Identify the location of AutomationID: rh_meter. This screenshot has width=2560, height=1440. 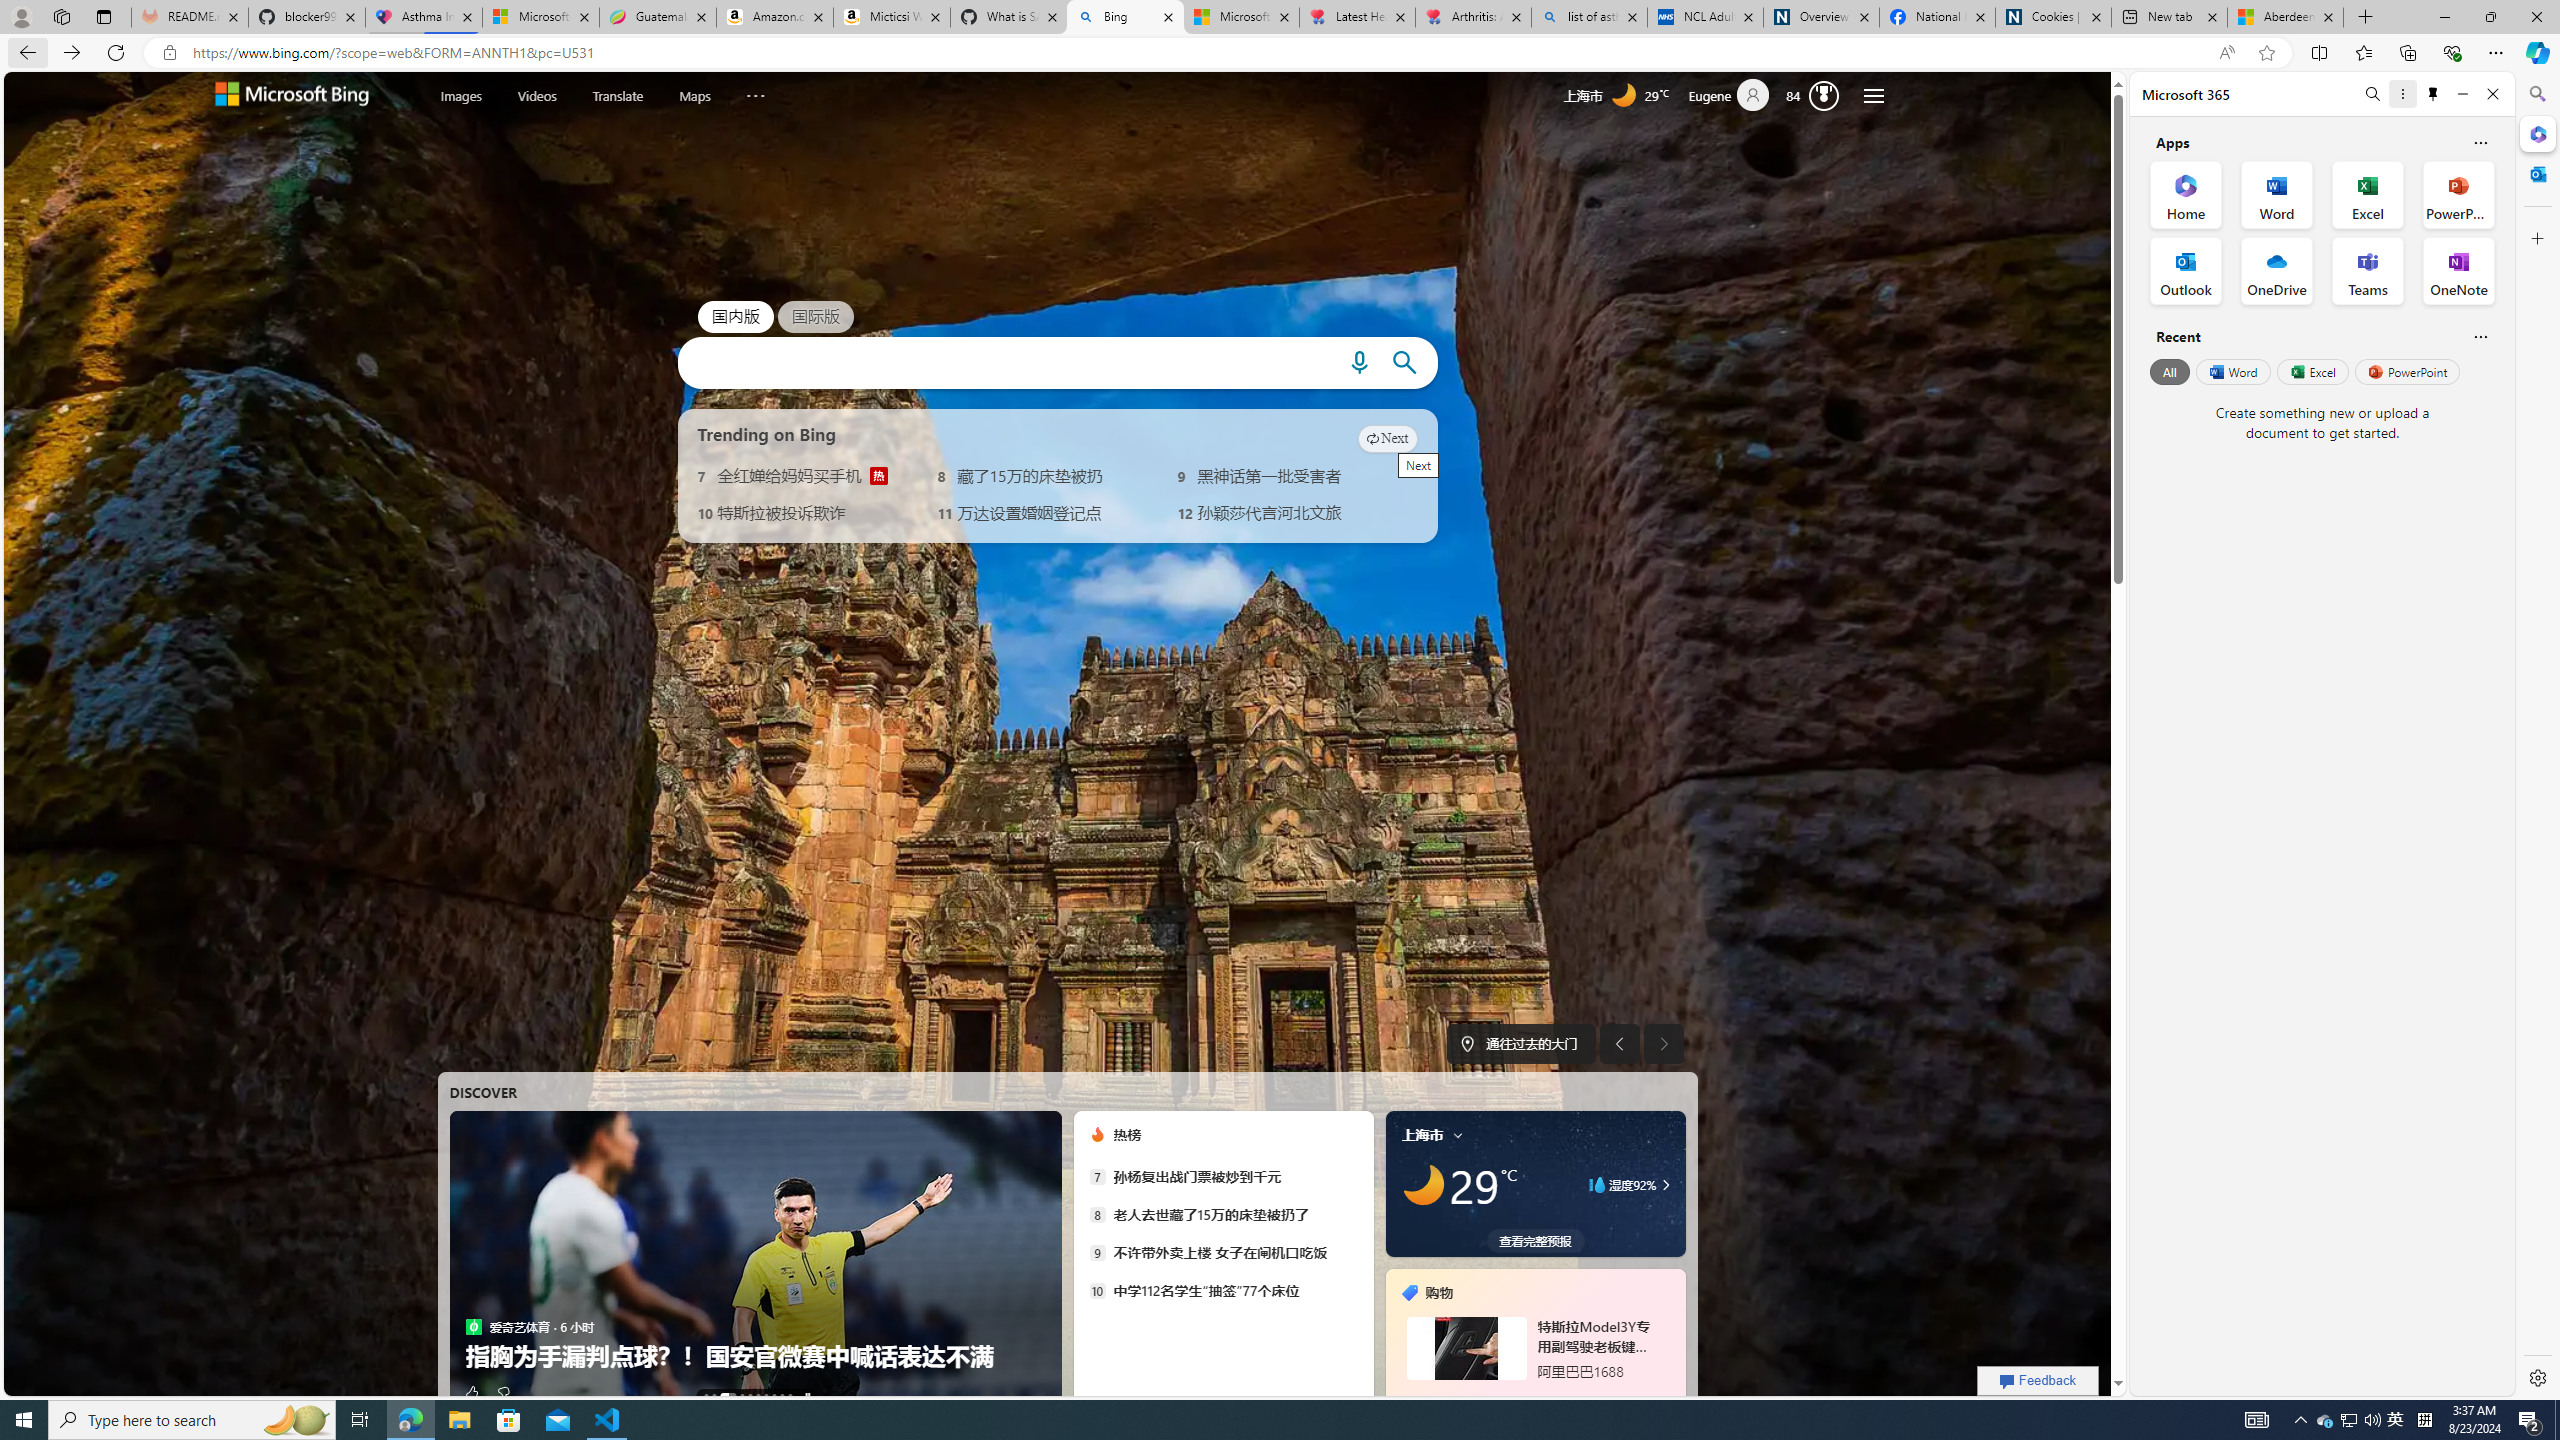
(1824, 95).